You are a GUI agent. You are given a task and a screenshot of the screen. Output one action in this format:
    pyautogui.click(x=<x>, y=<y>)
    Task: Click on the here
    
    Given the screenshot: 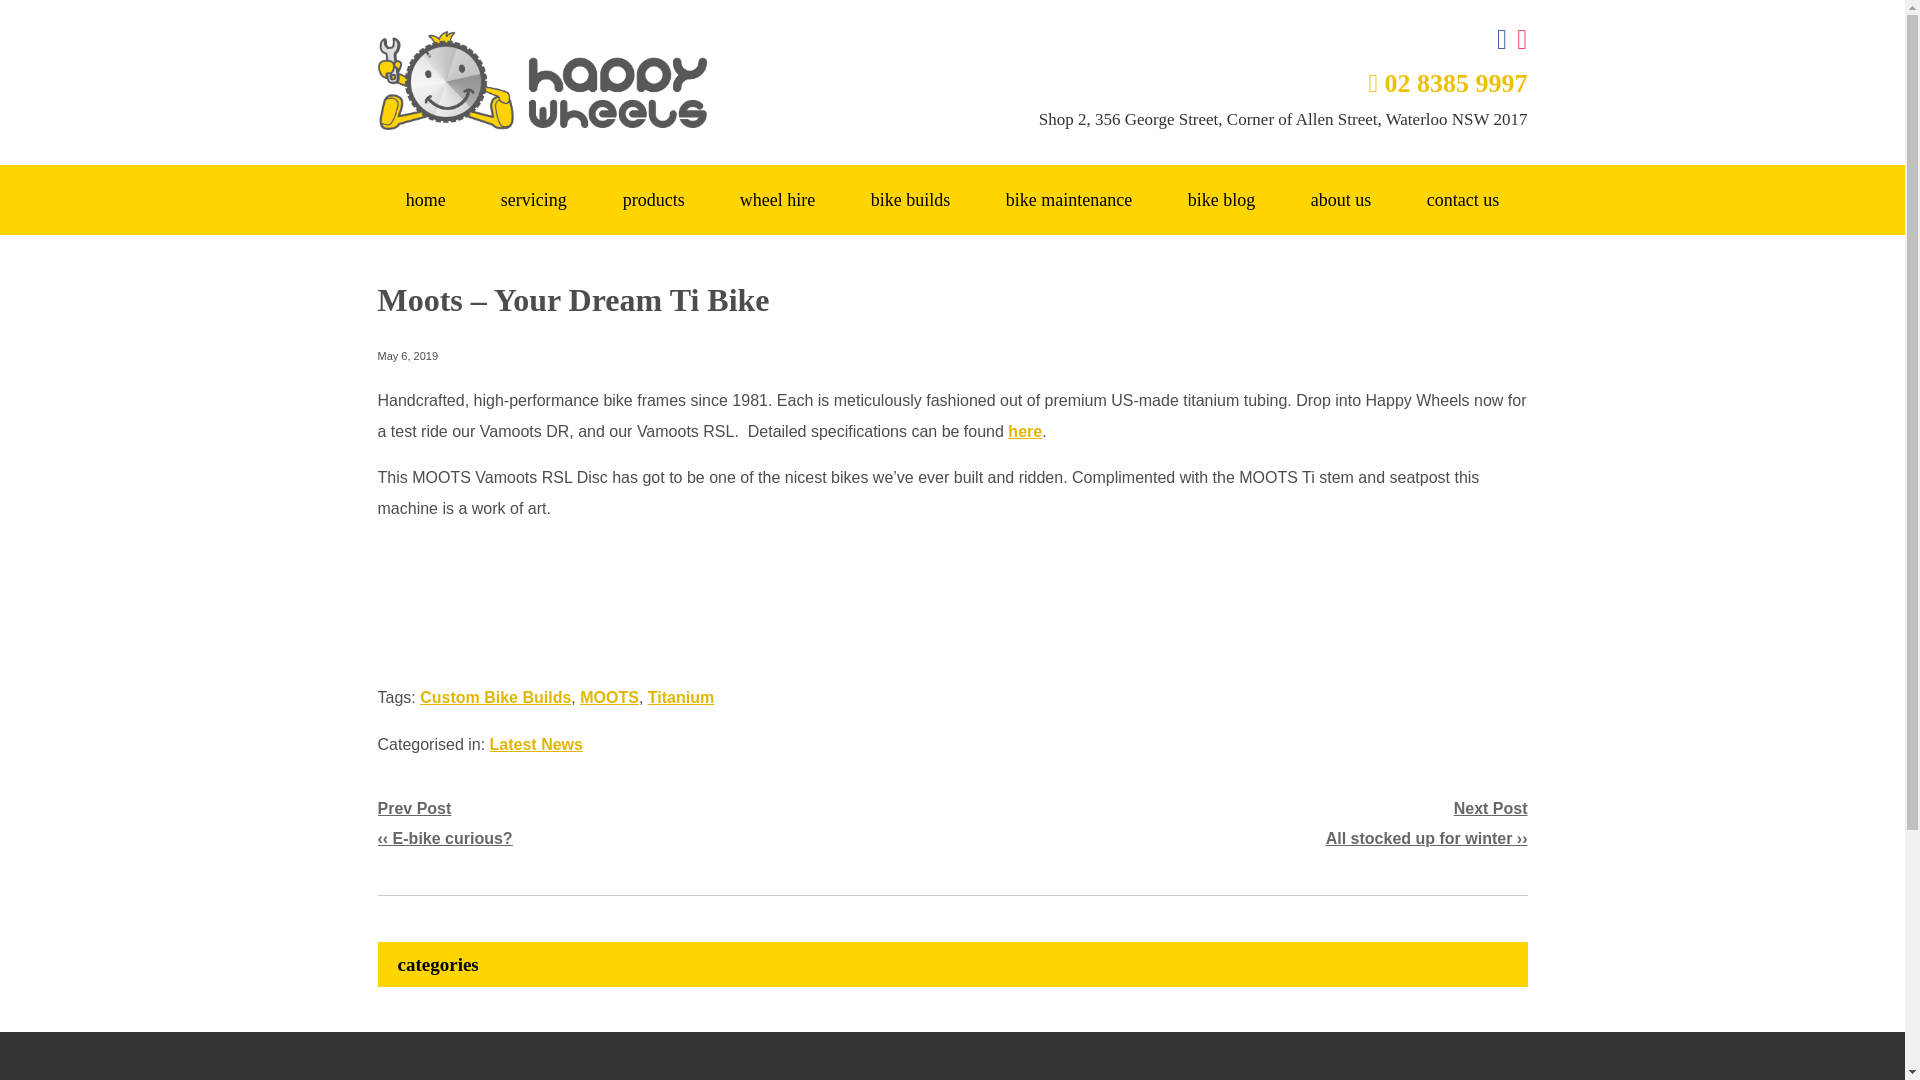 What is the action you would take?
    pyautogui.click(x=1025, y=431)
    